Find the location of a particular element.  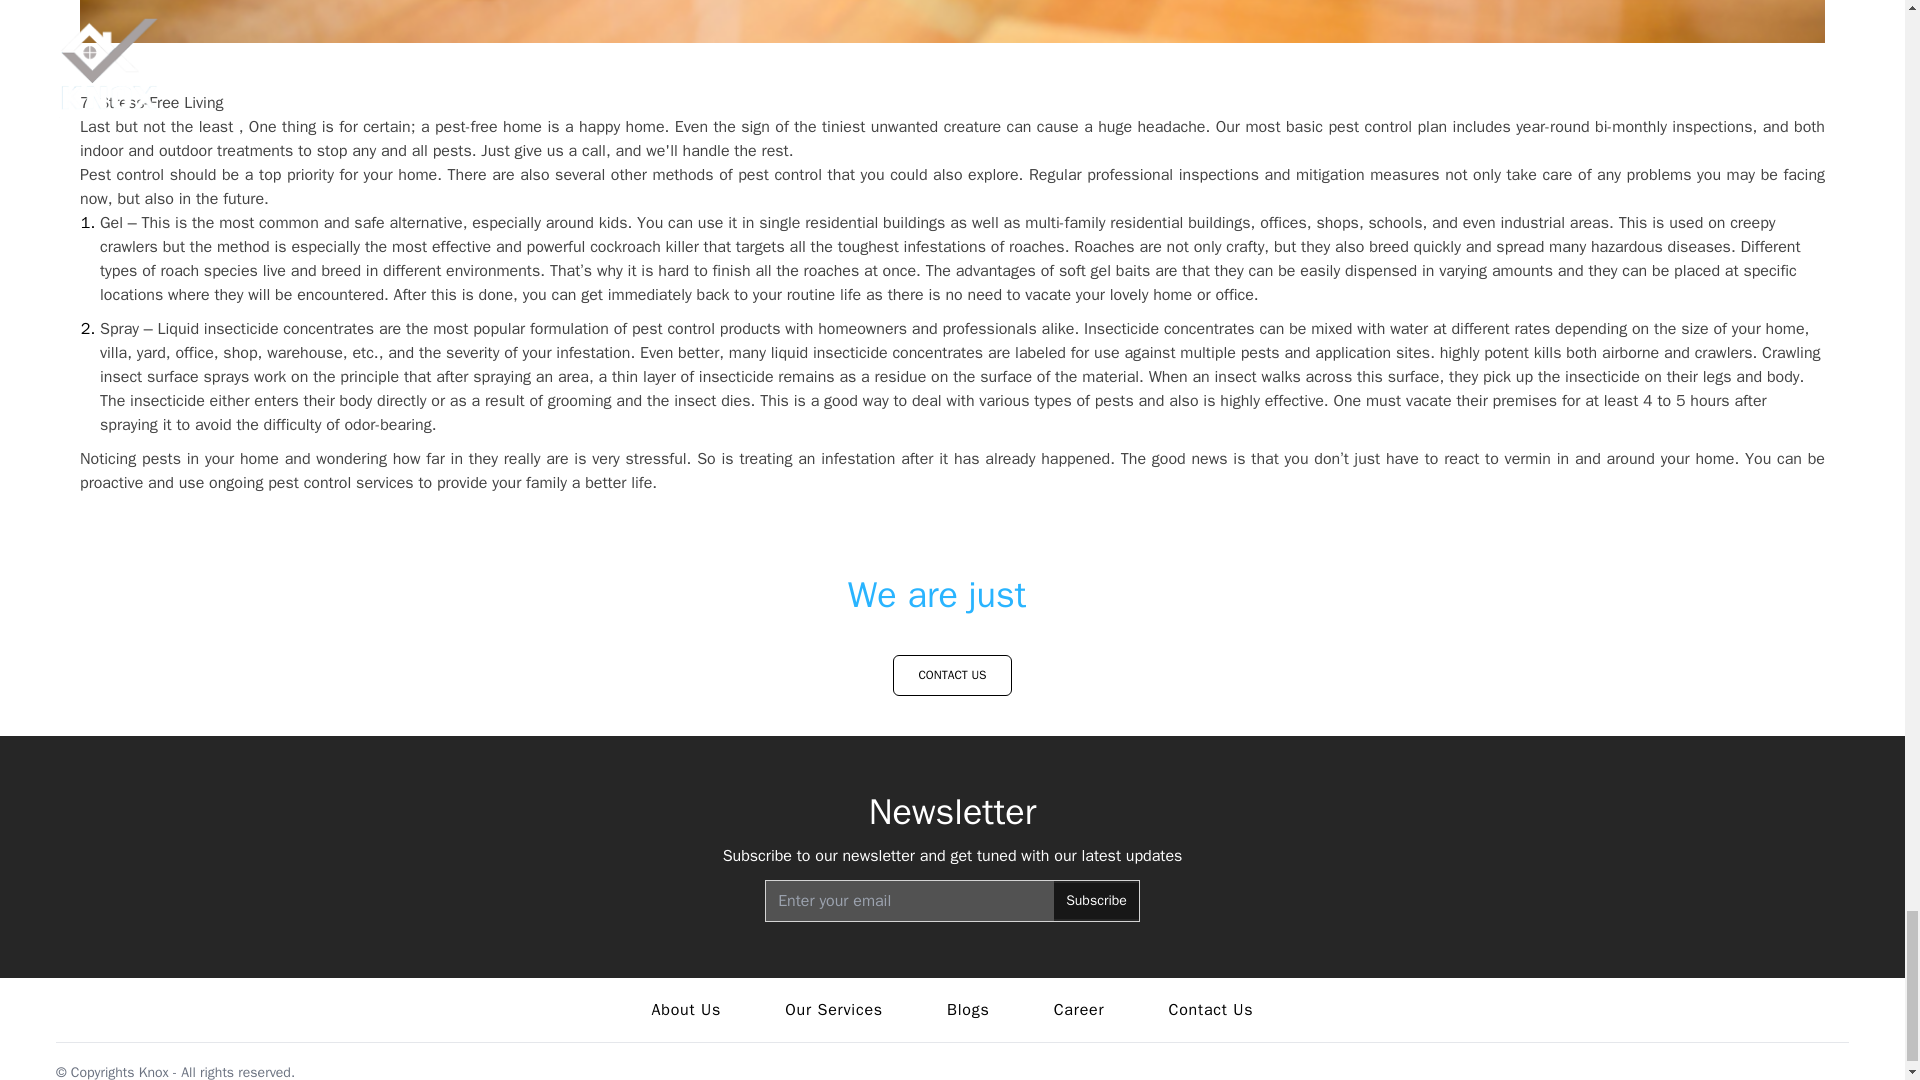

Blogs is located at coordinates (968, 1009).